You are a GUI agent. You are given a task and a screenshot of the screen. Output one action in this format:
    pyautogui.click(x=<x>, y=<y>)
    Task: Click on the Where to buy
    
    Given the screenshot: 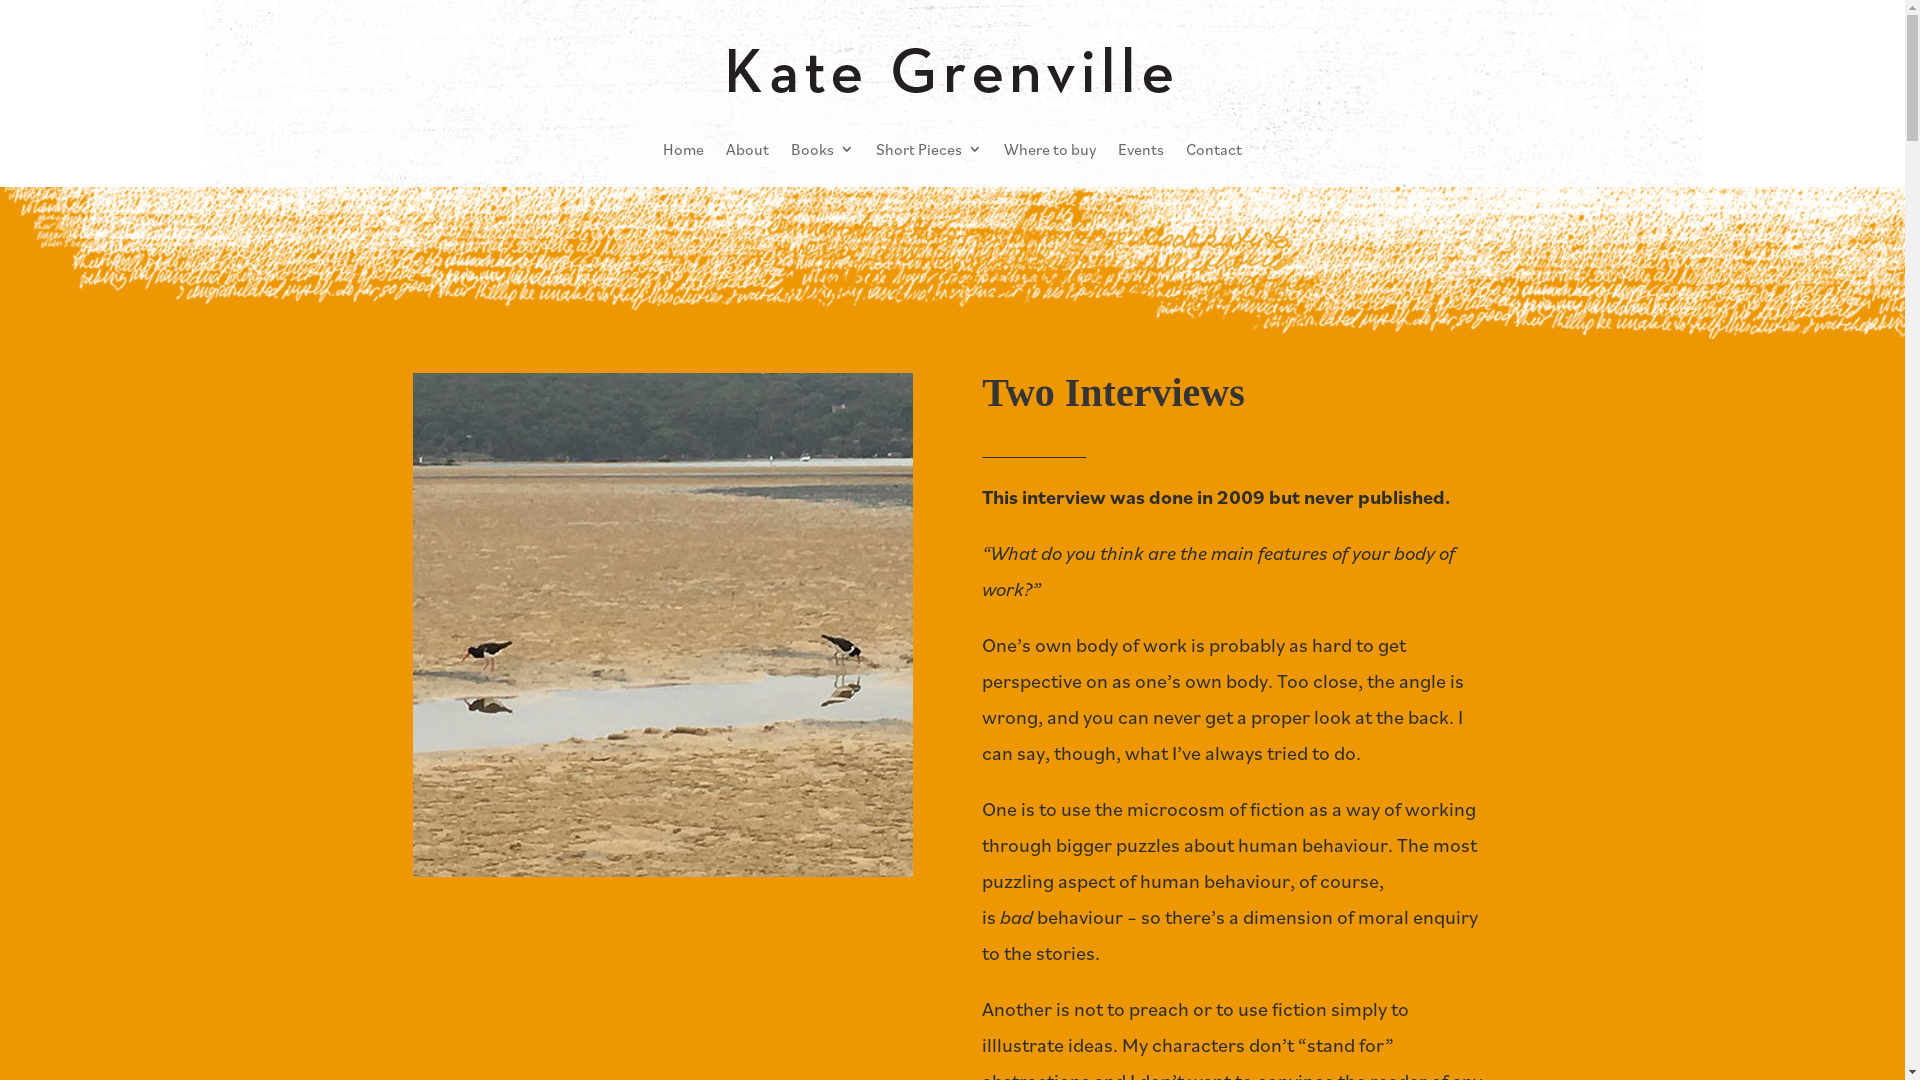 What is the action you would take?
    pyautogui.click(x=1050, y=148)
    